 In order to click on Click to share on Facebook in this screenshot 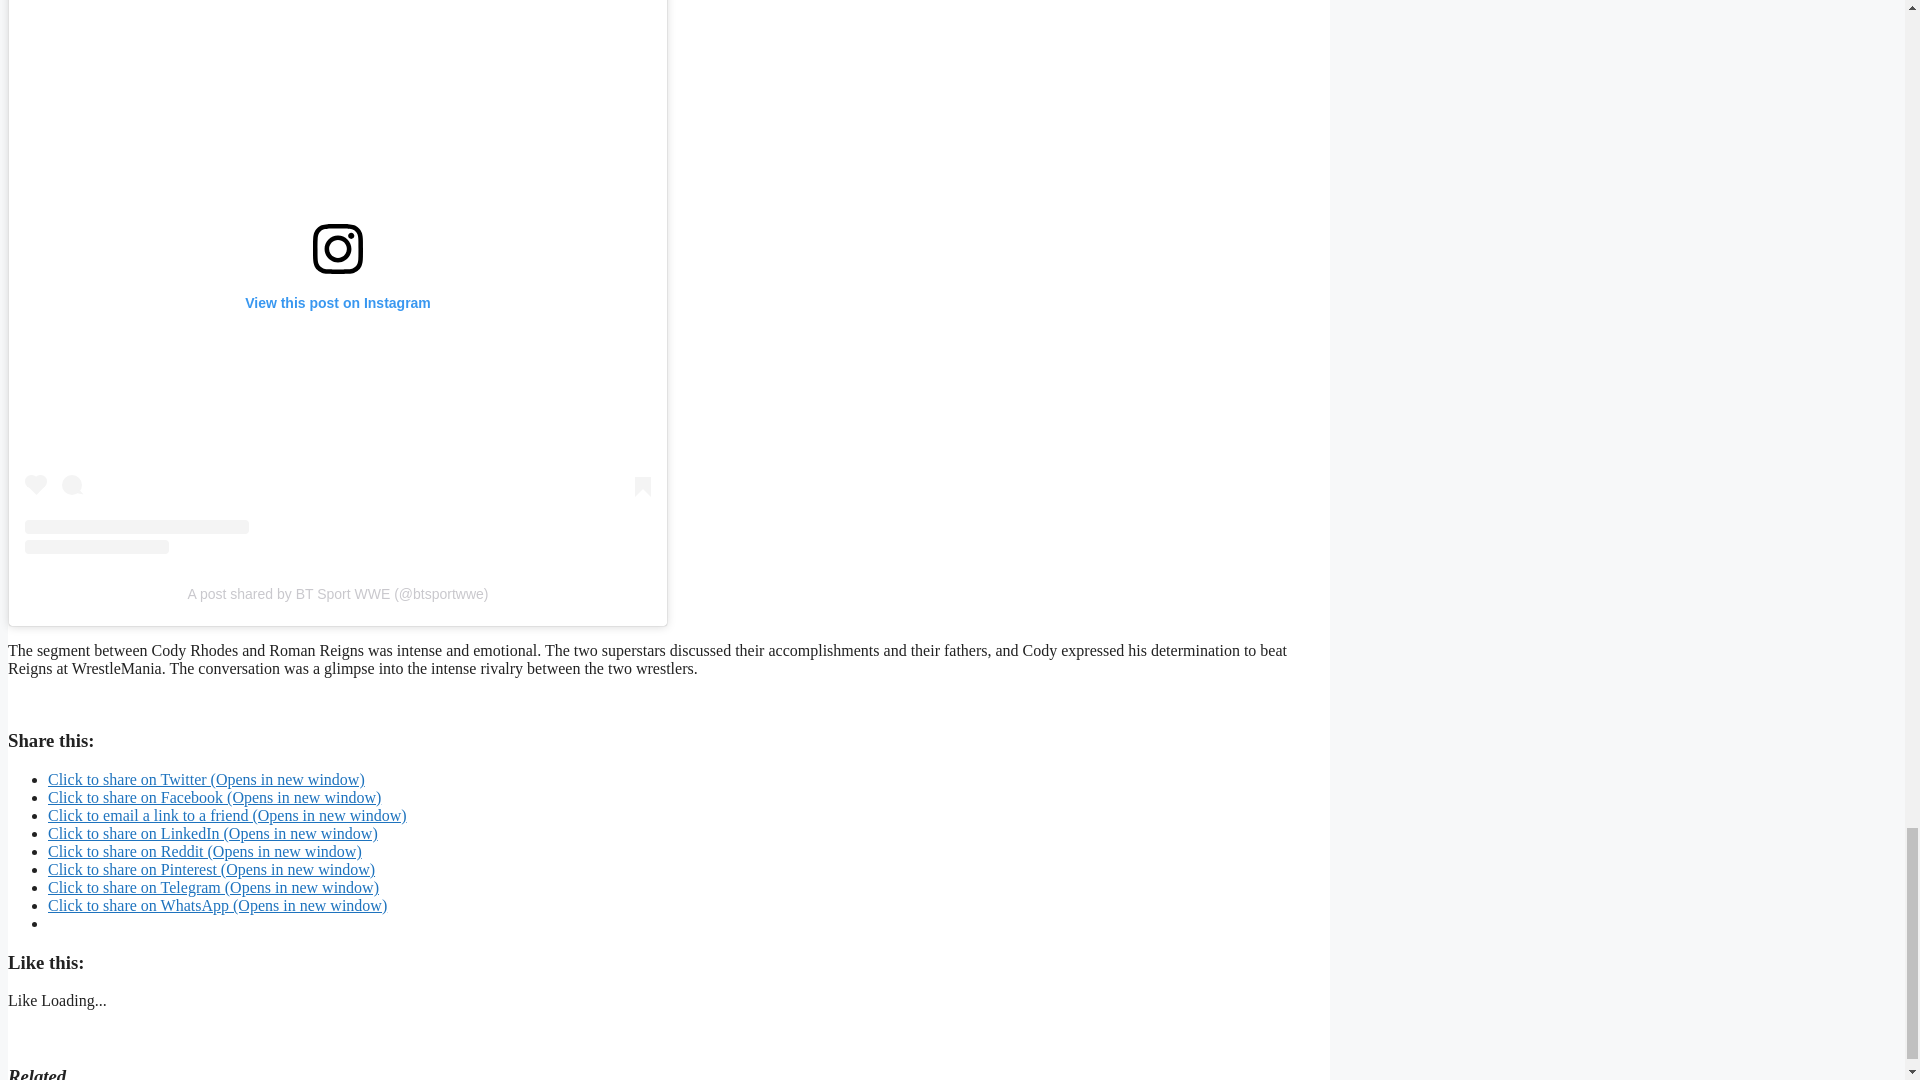, I will do `click(214, 797)`.